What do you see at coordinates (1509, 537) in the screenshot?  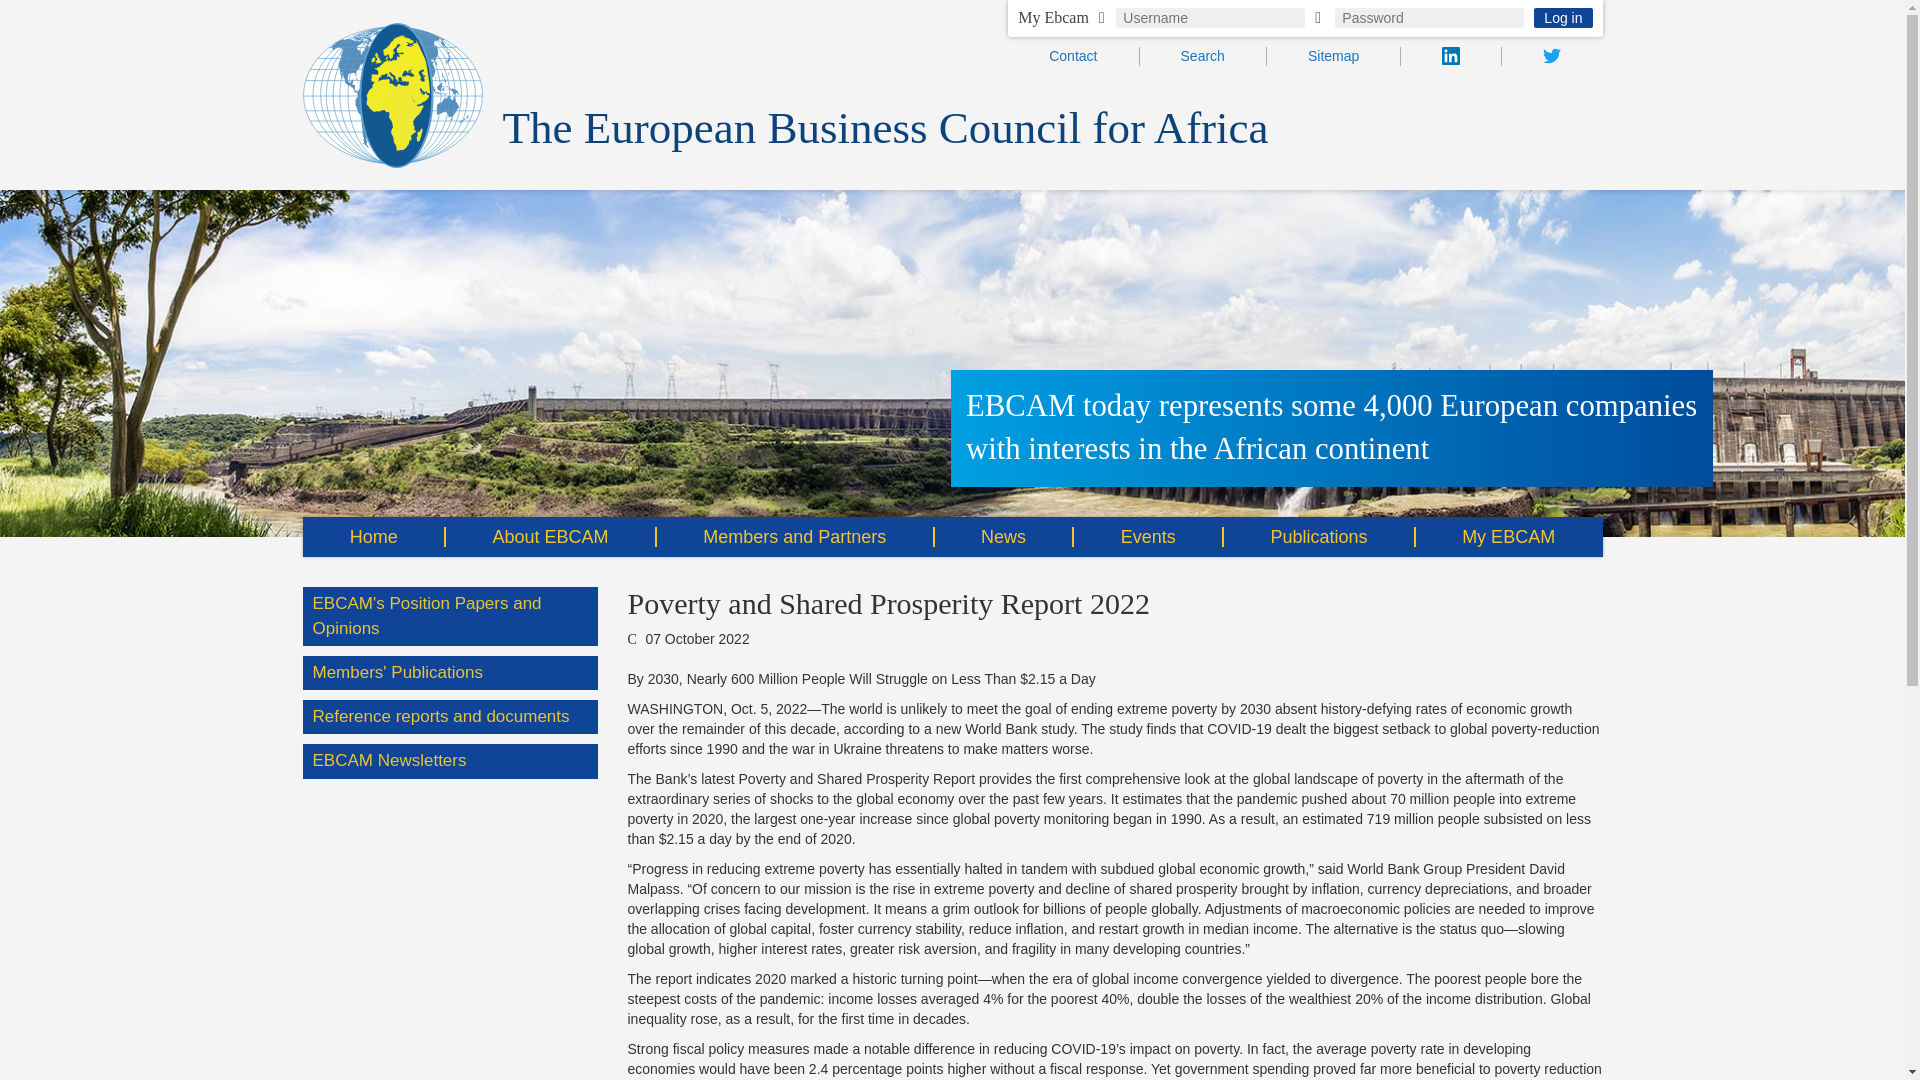 I see `My EBCAM` at bounding box center [1509, 537].